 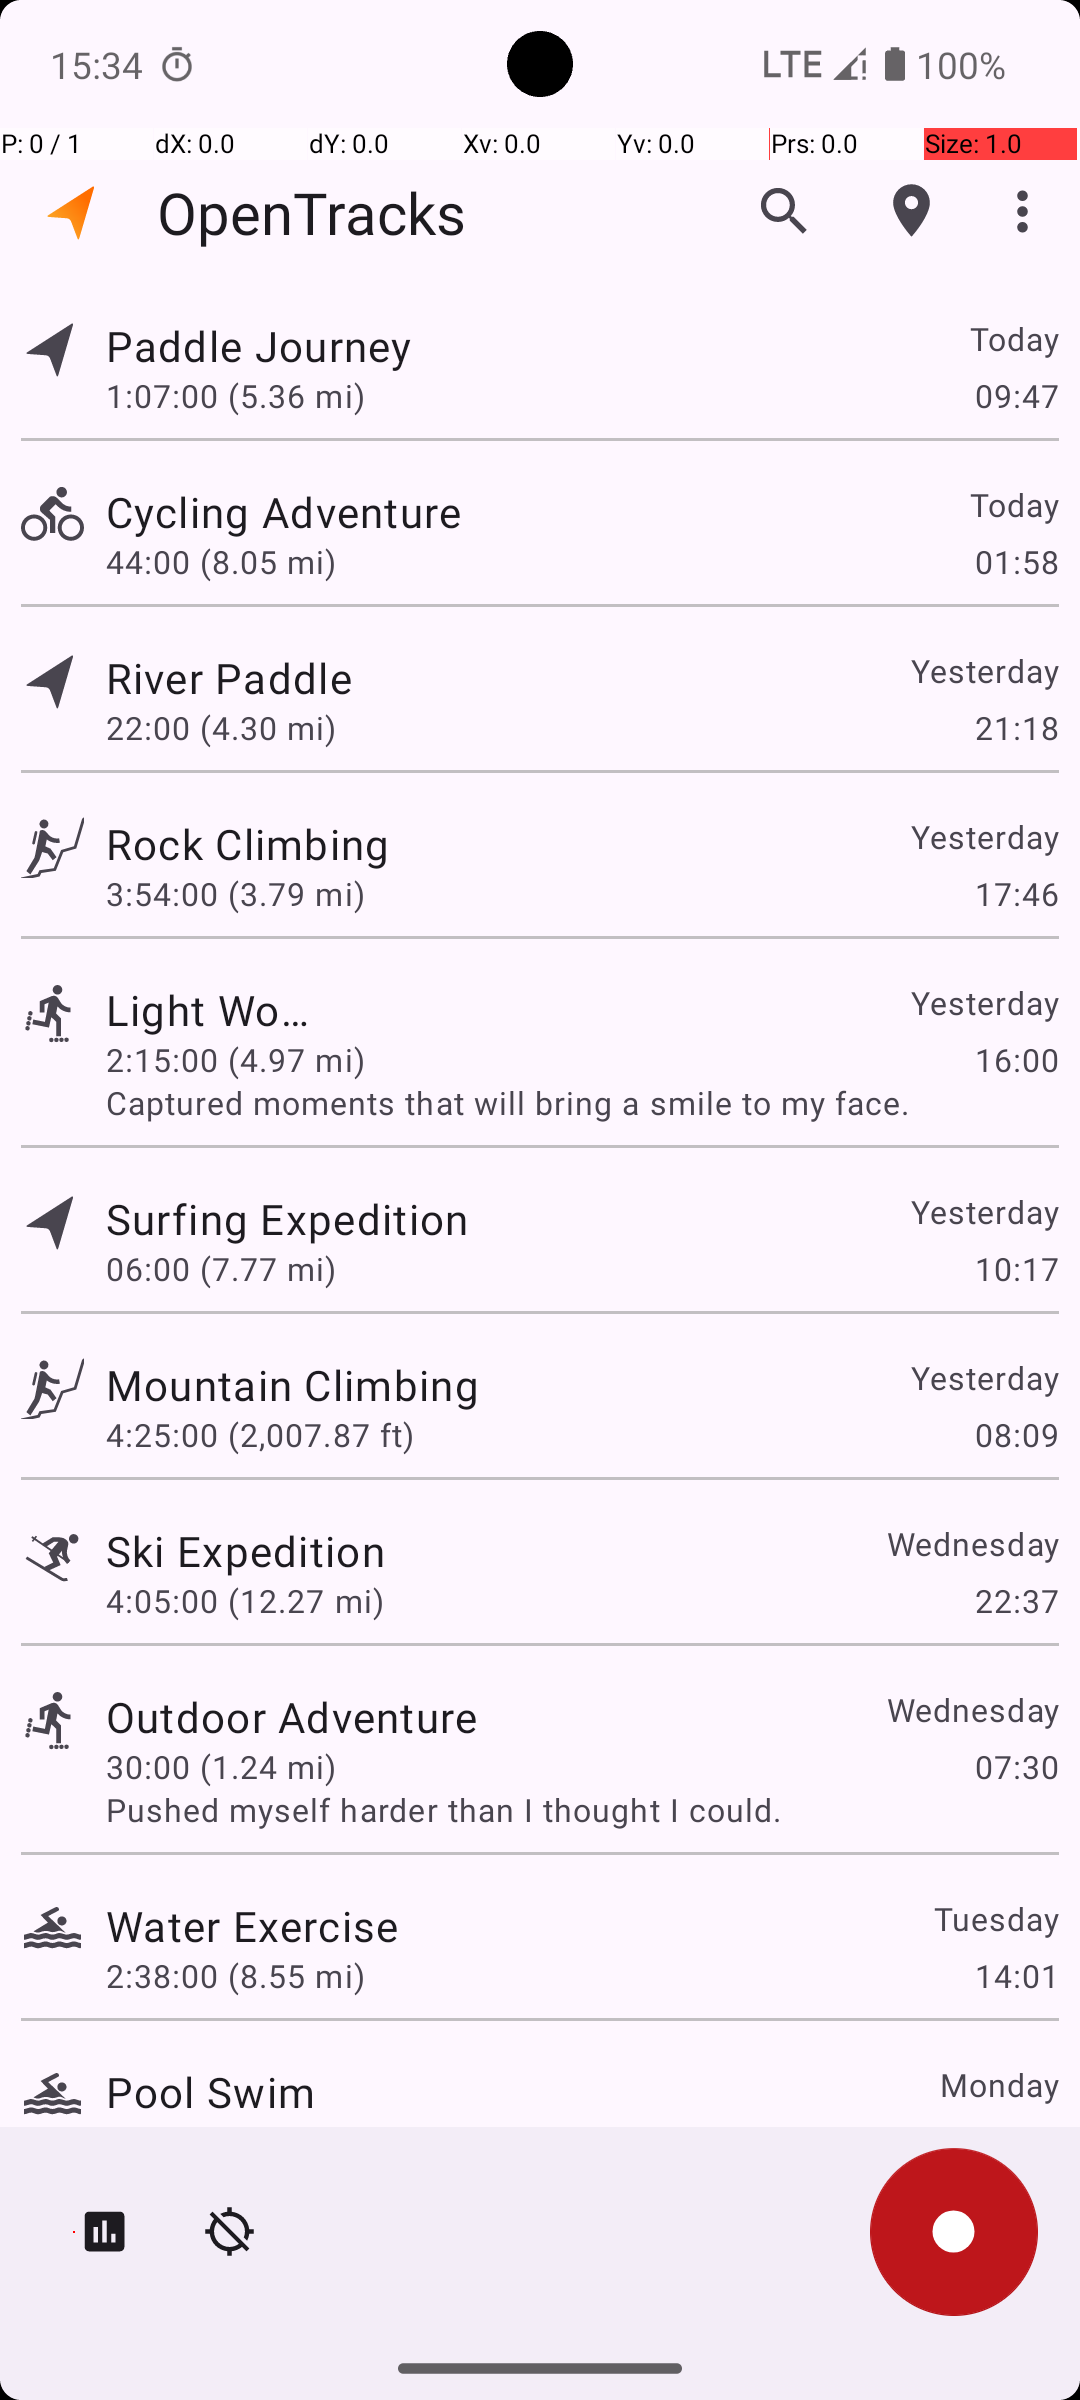 What do you see at coordinates (244, 728) in the screenshot?
I see `22:00 (4.30 mi)` at bounding box center [244, 728].